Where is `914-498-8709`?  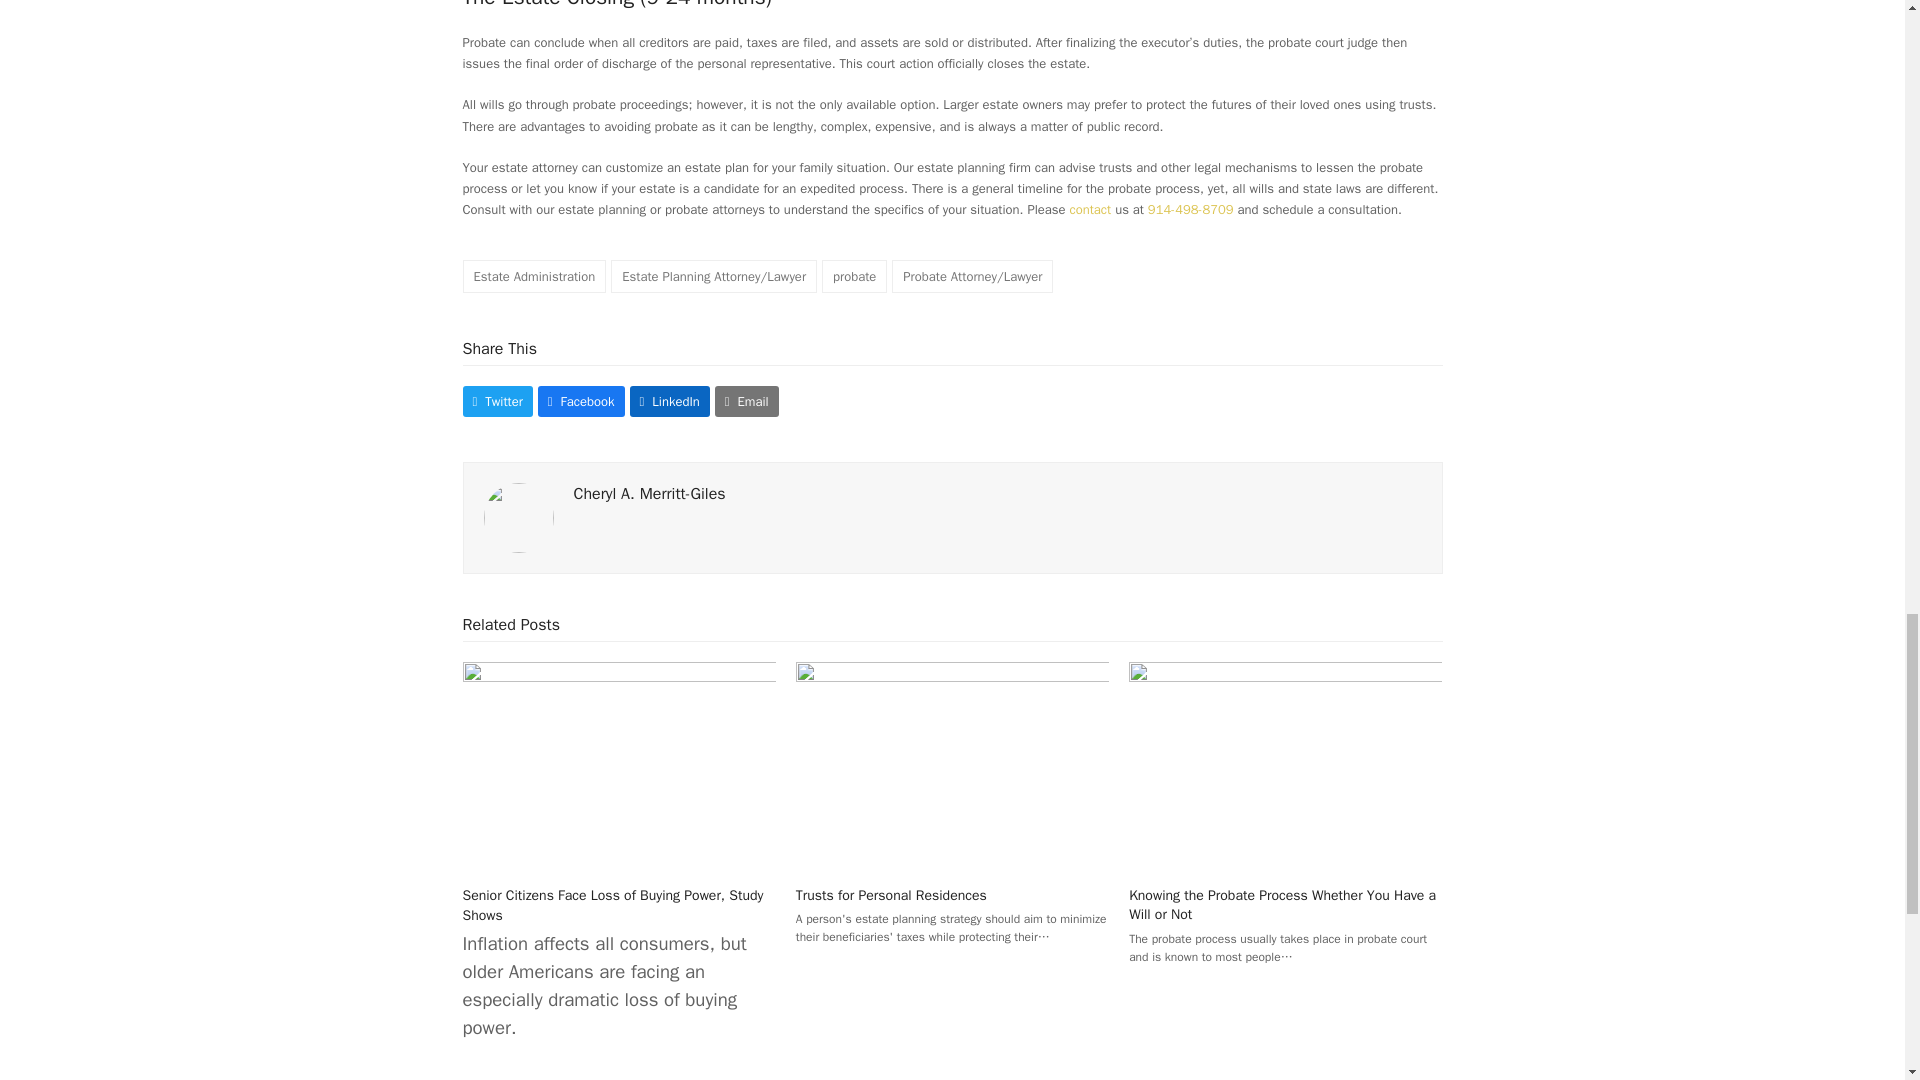
914-498-8709 is located at coordinates (1191, 209).